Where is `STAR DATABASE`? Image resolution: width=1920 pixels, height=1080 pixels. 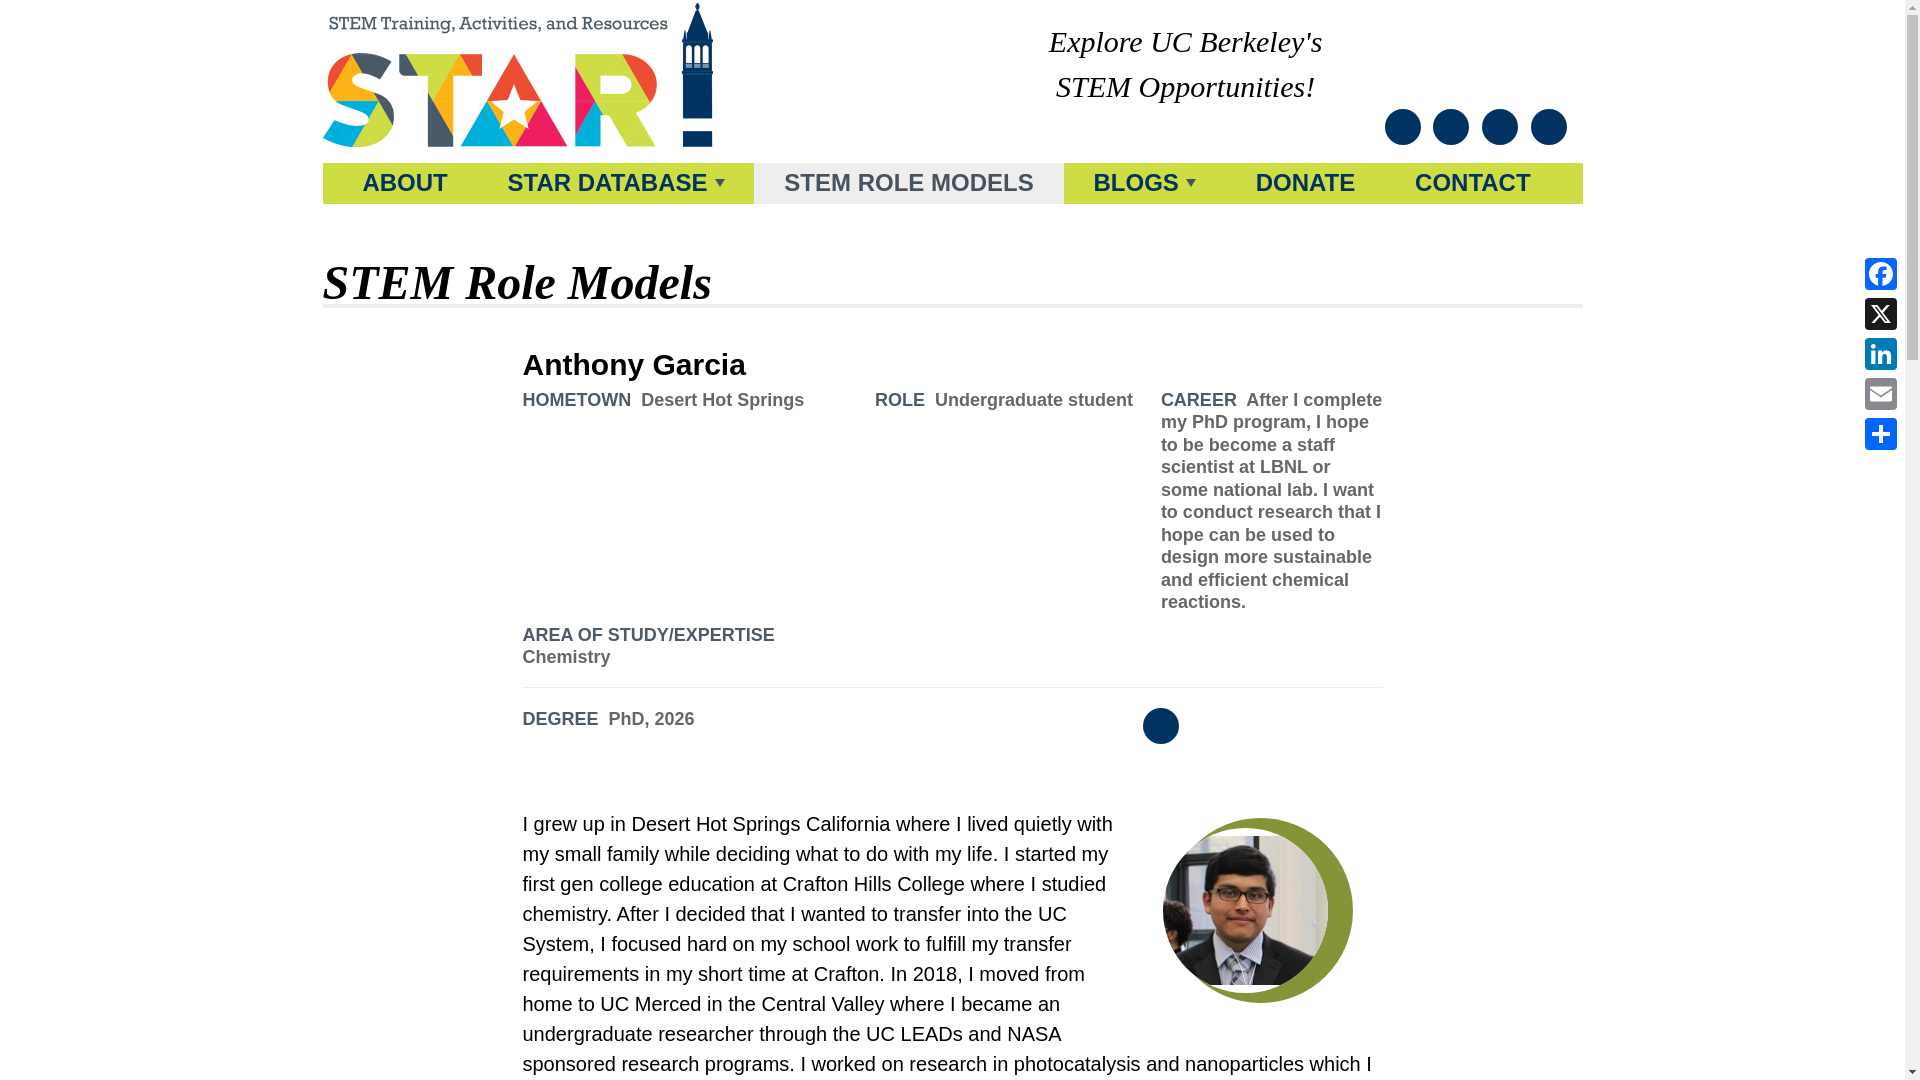
STAR DATABASE is located at coordinates (616, 184).